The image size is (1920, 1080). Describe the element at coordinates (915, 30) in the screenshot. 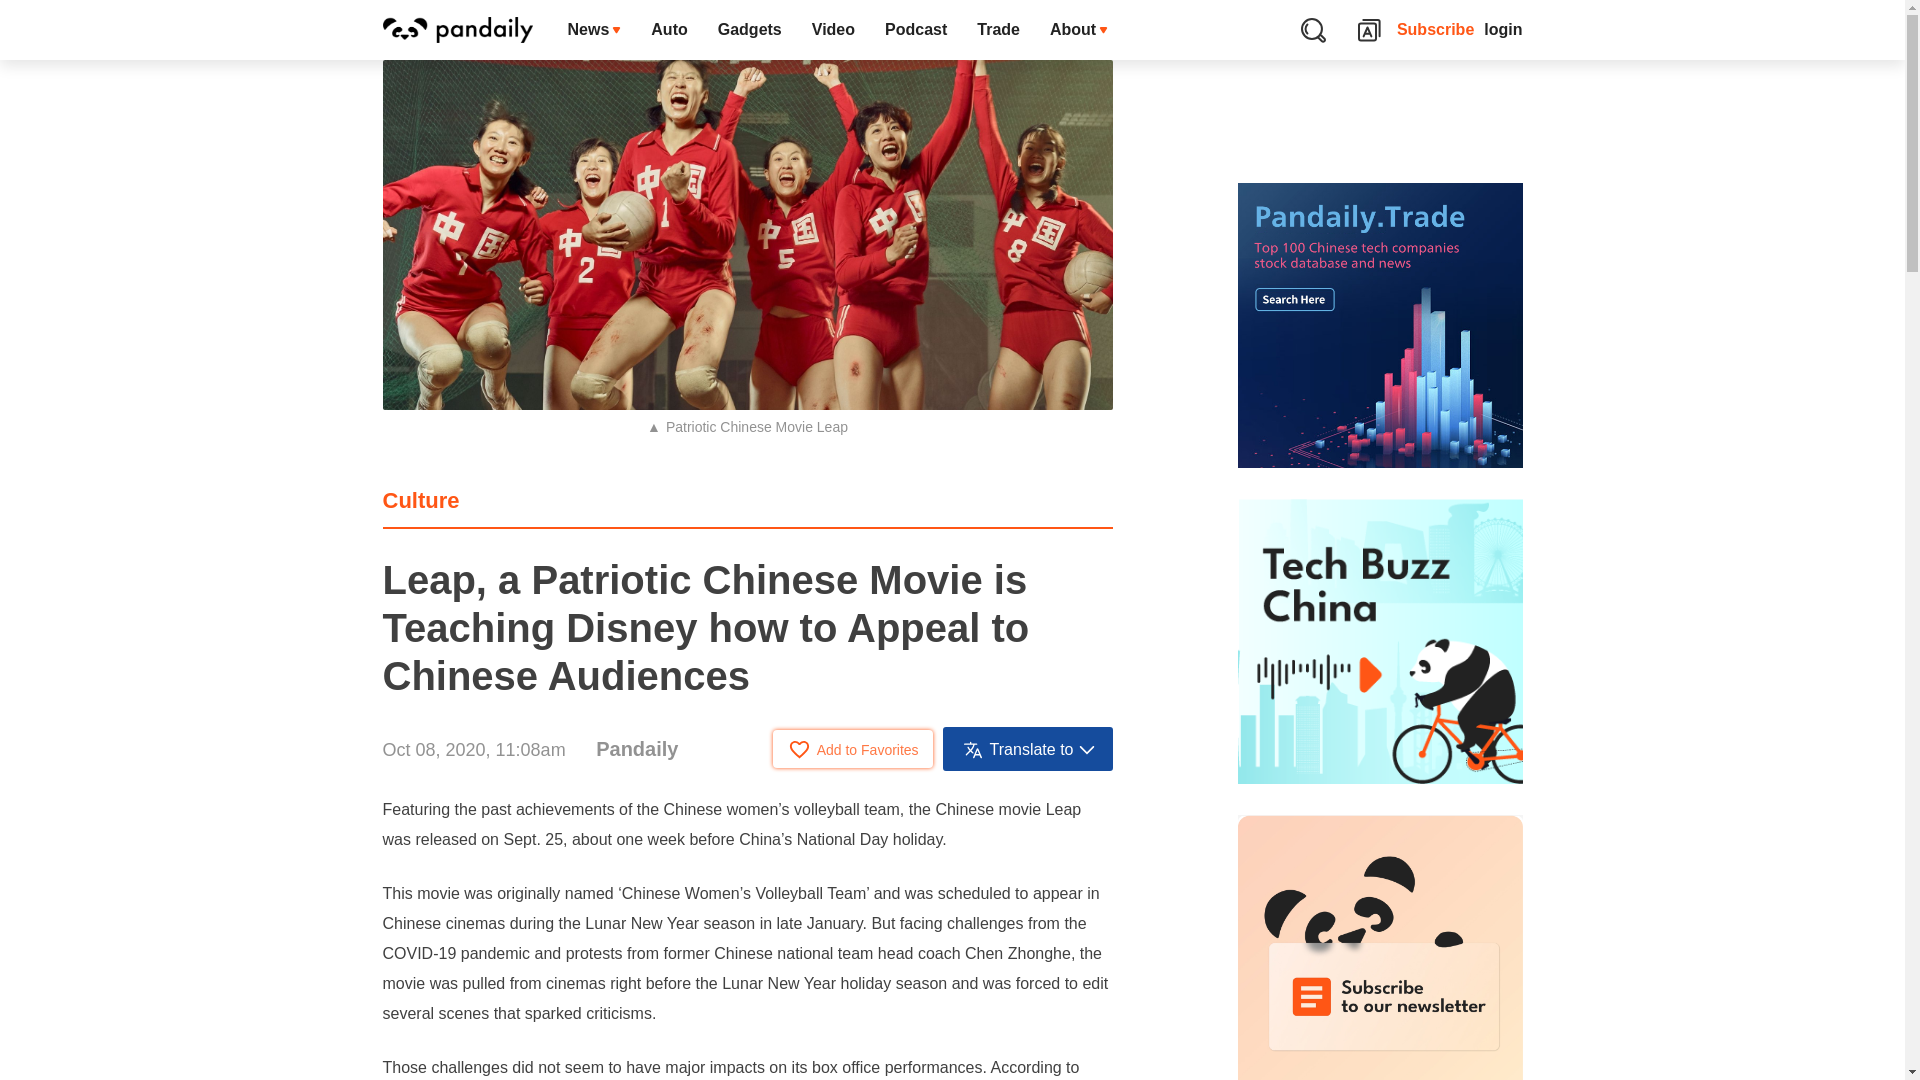

I see `Podcast` at that location.